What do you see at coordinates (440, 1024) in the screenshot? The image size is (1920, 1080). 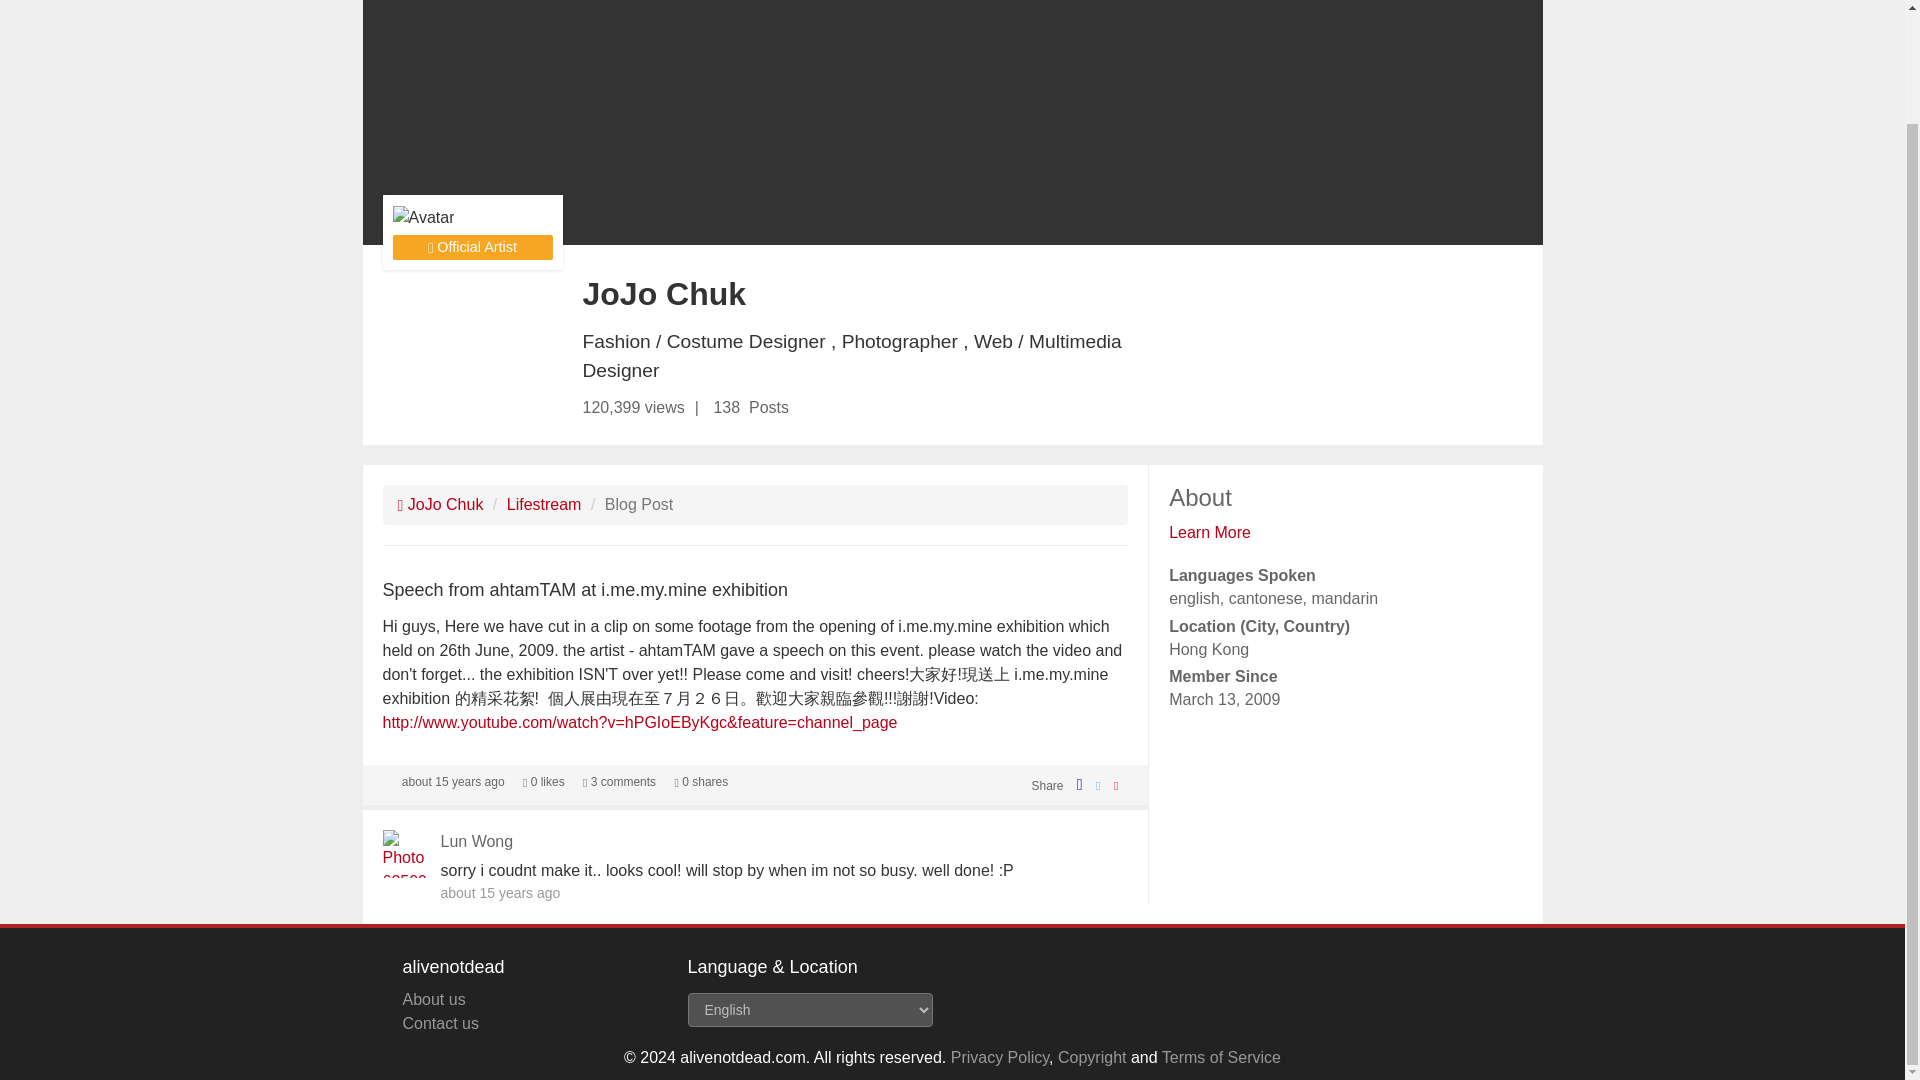 I see `Contact us` at bounding box center [440, 1024].